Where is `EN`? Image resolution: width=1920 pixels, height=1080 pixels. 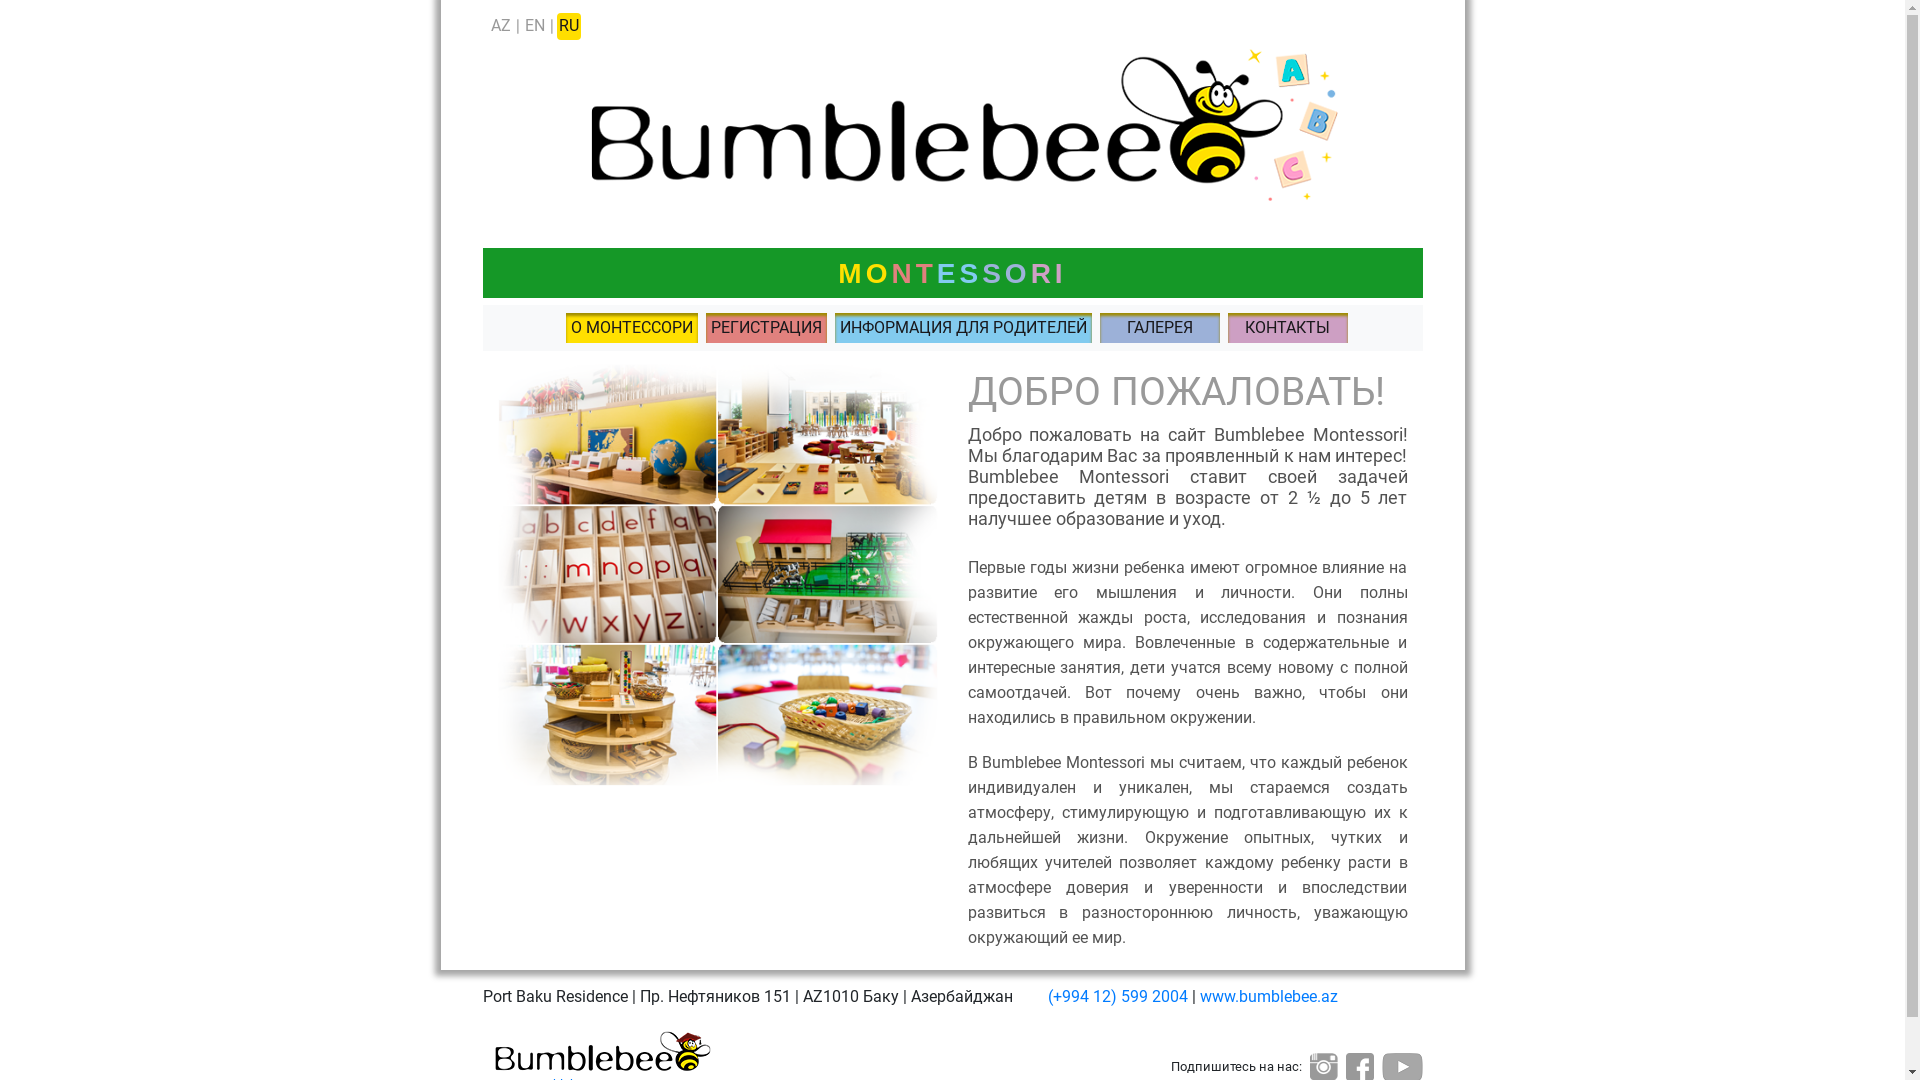
EN is located at coordinates (534, 26).